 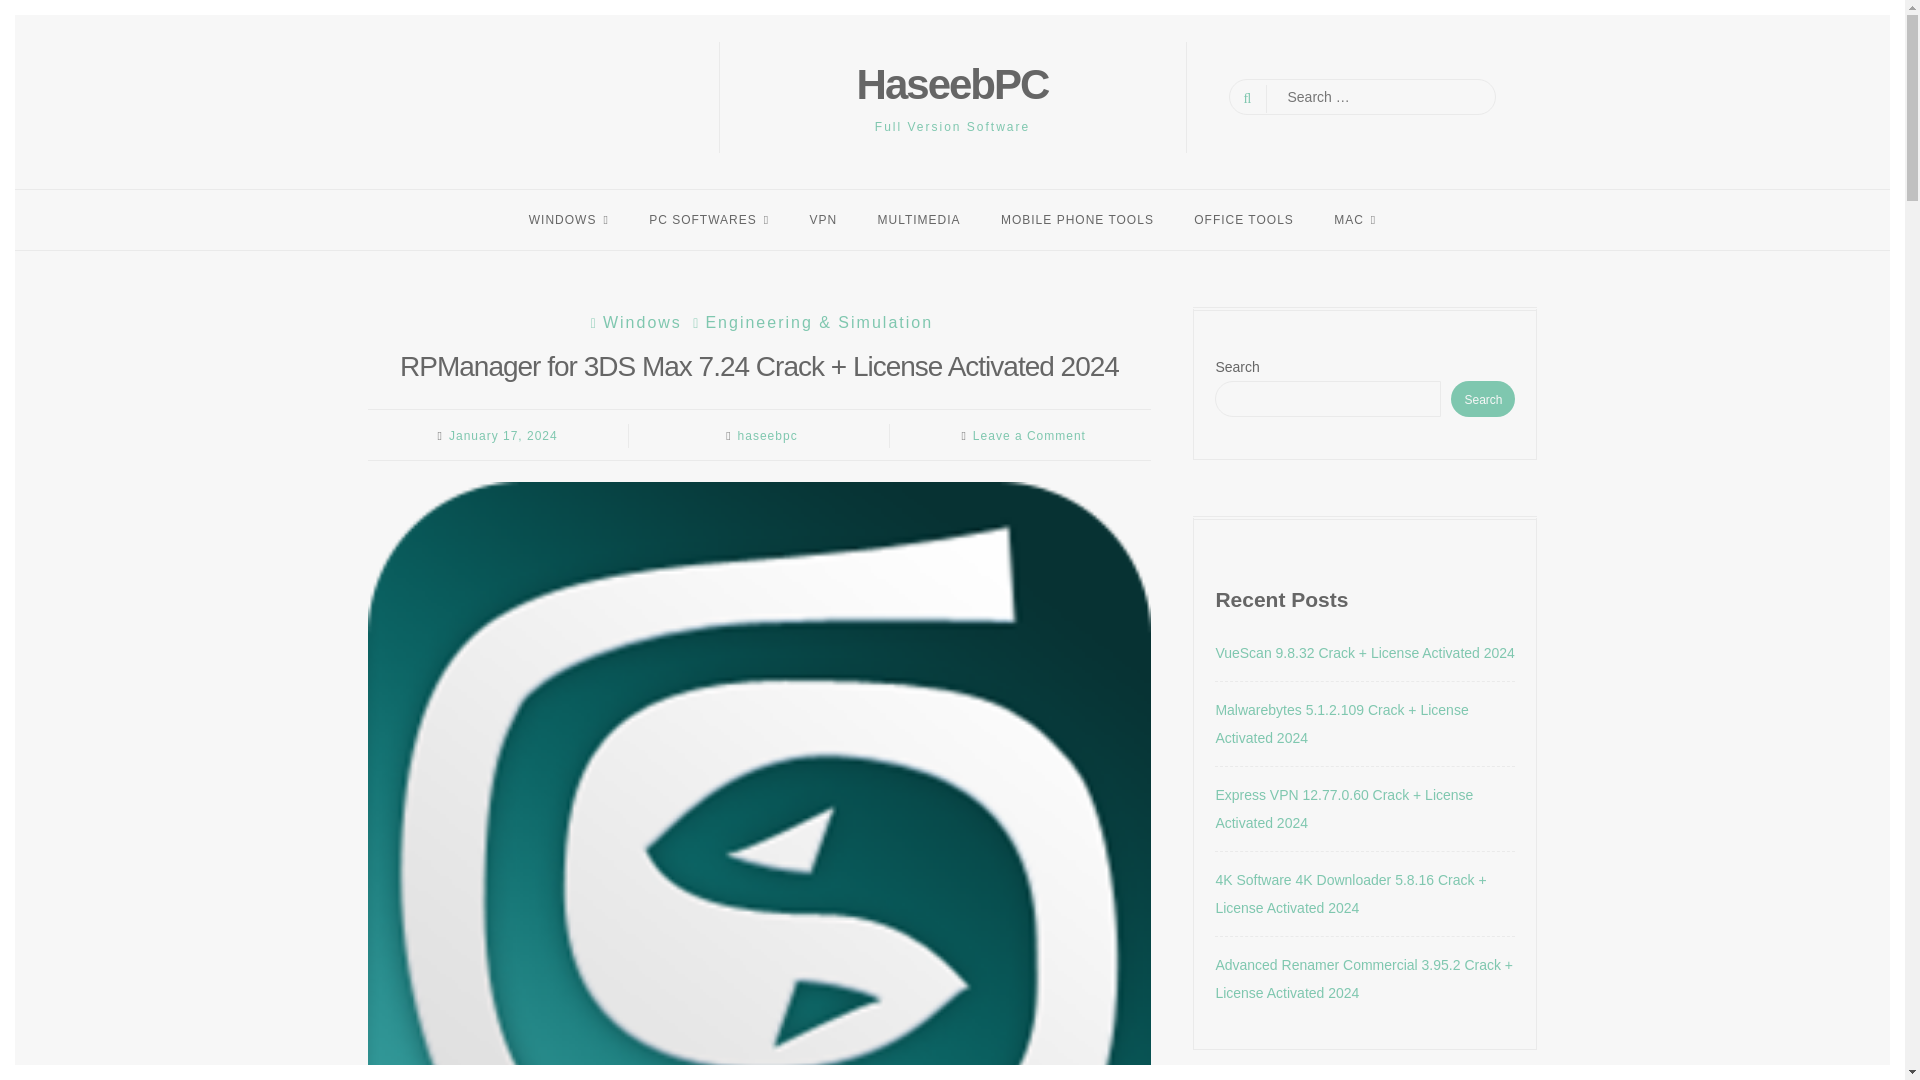 What do you see at coordinates (1077, 219) in the screenshot?
I see `MOBILE PHONE TOOLS` at bounding box center [1077, 219].